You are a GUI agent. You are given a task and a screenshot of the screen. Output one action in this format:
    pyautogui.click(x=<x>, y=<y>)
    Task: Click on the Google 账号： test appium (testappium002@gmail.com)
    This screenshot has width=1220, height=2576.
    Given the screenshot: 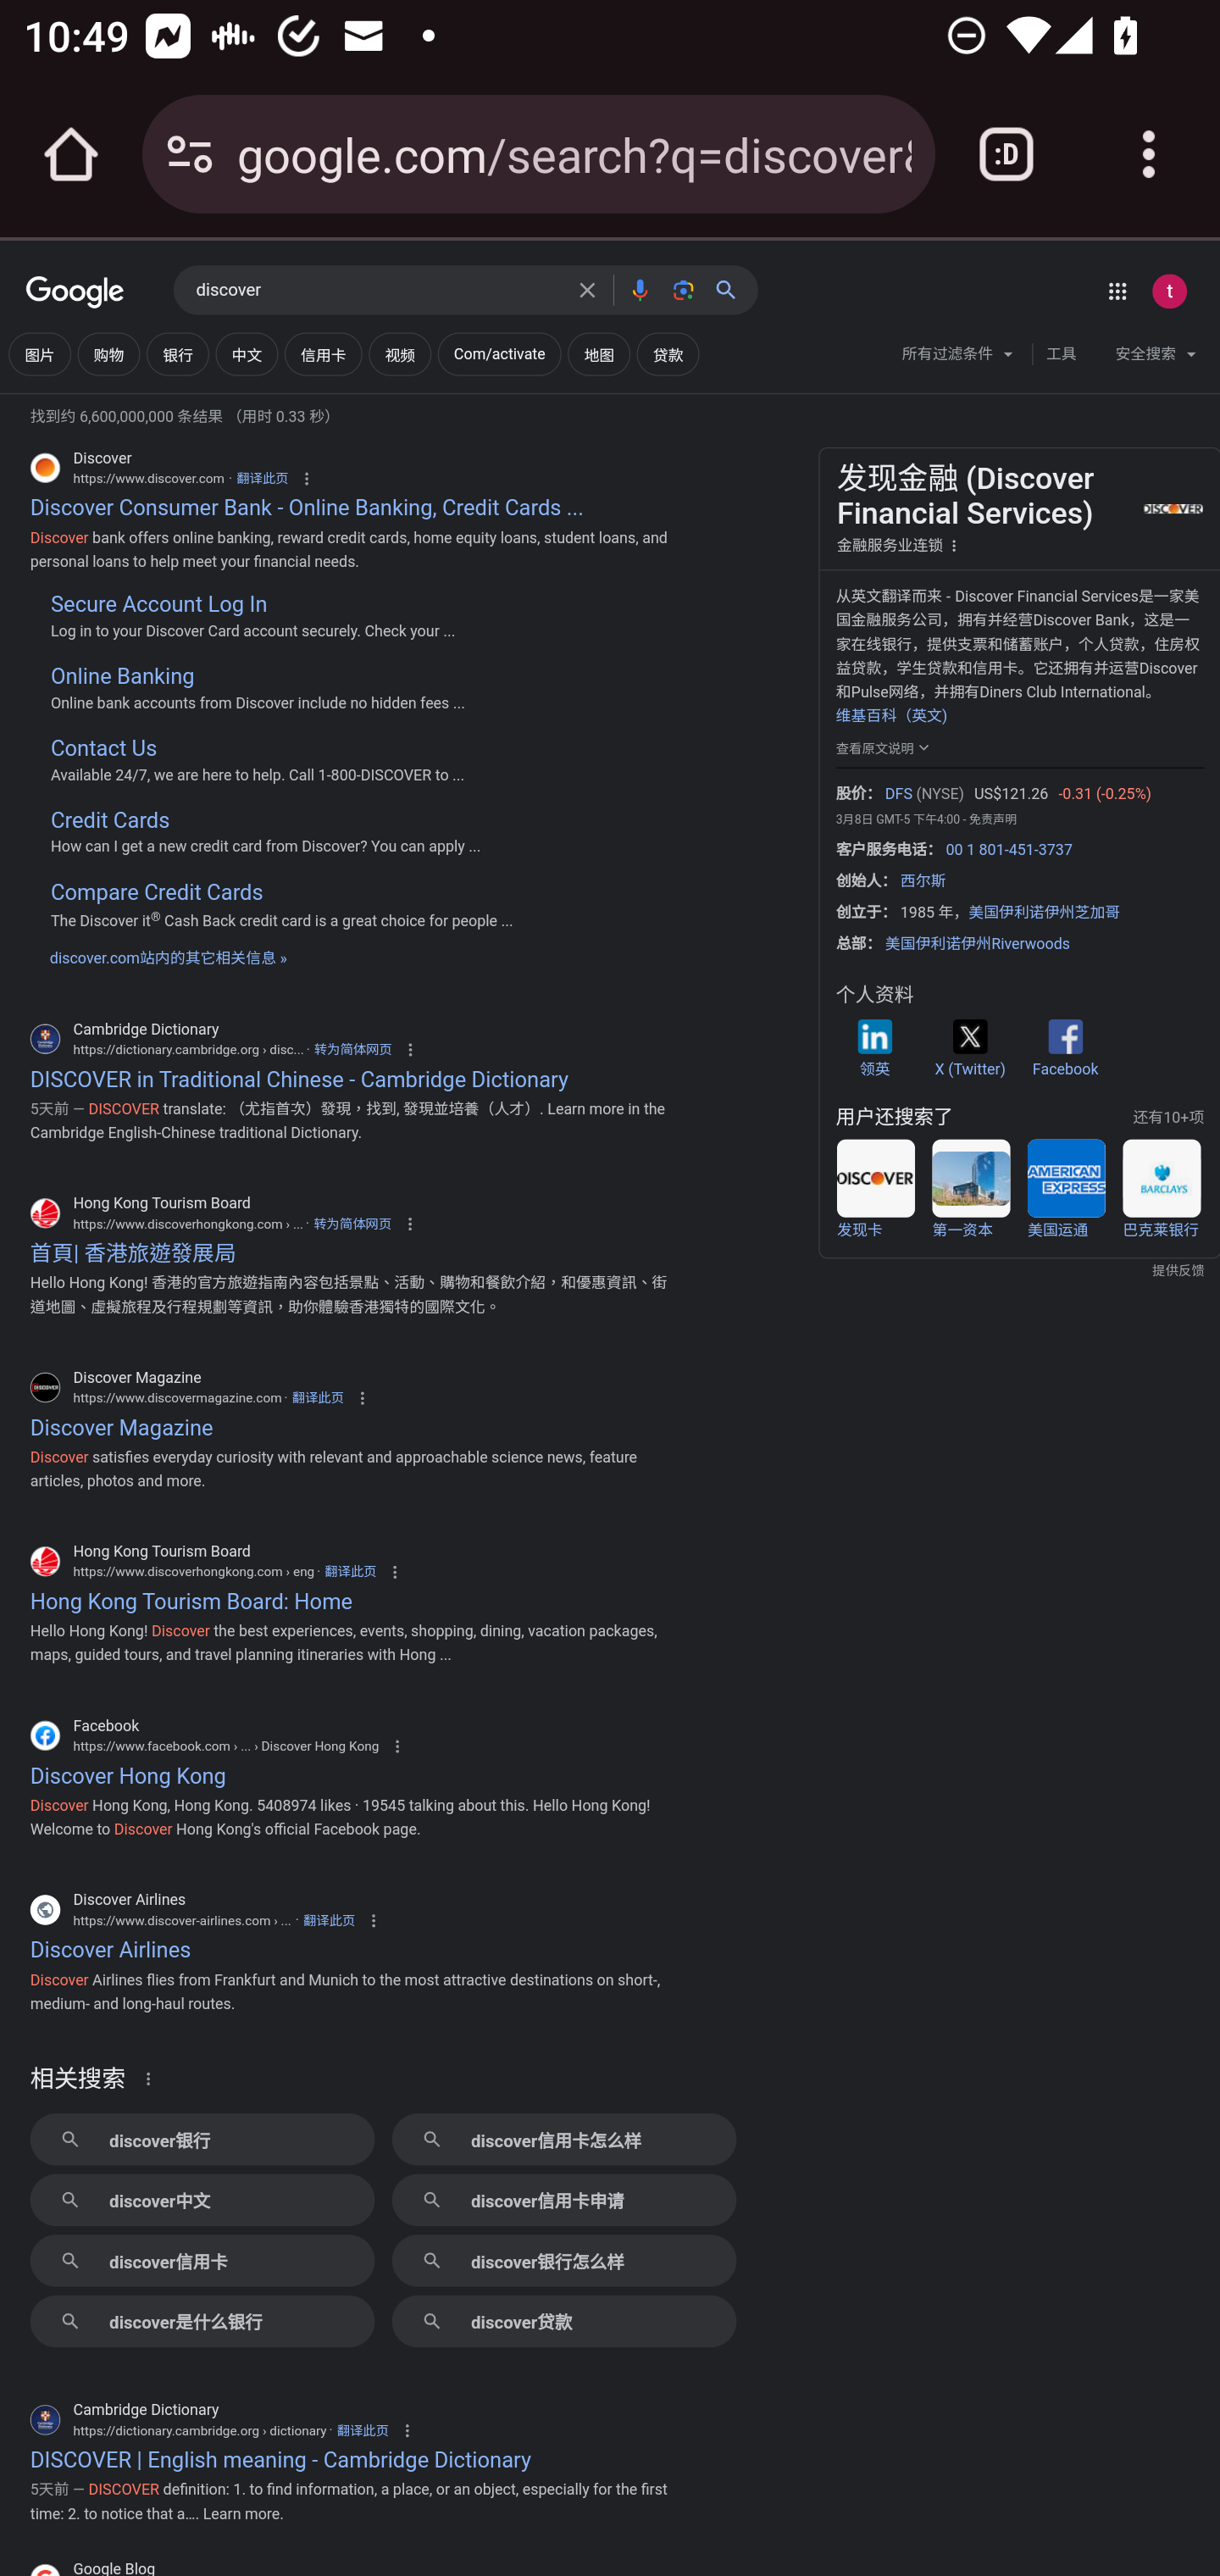 What is the action you would take?
    pyautogui.click(x=1169, y=291)
    